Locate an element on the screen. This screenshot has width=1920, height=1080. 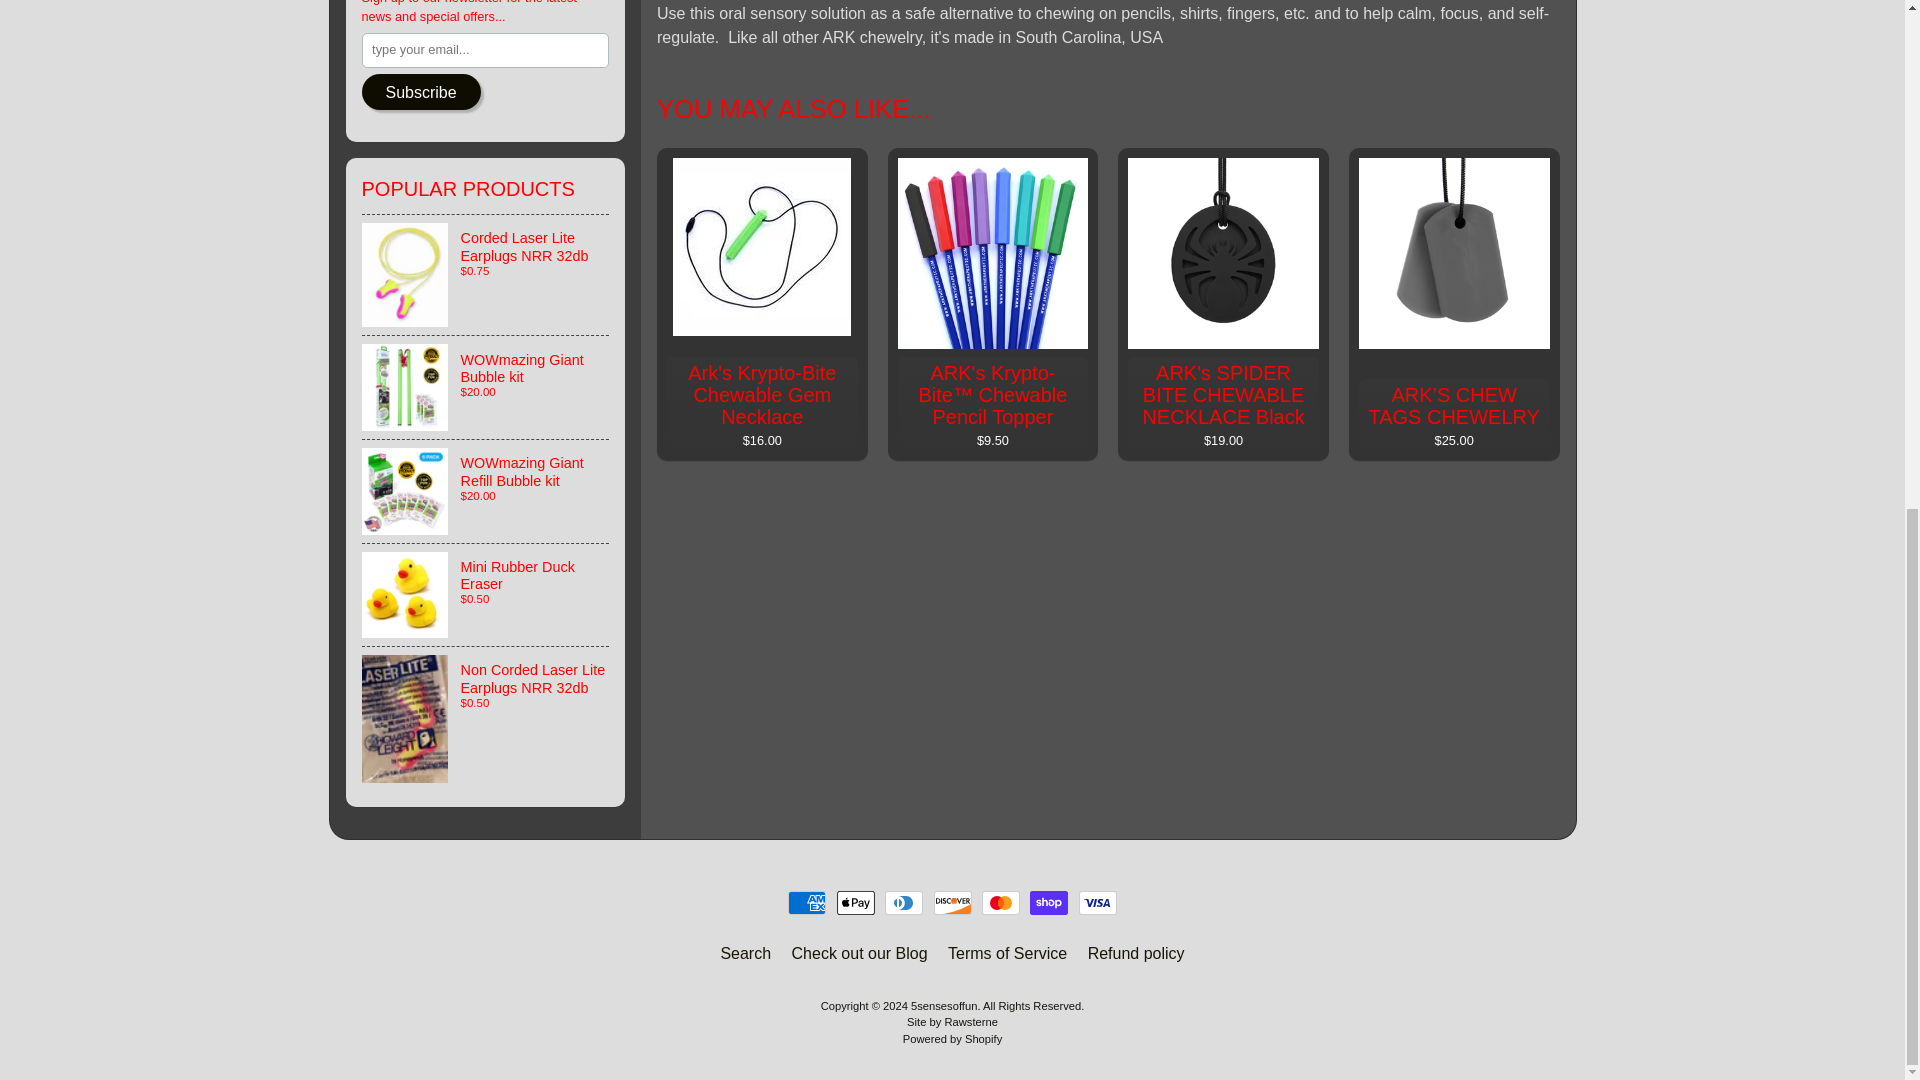
Corded Laser Lite Earplugs NRR 32db is located at coordinates (486, 274).